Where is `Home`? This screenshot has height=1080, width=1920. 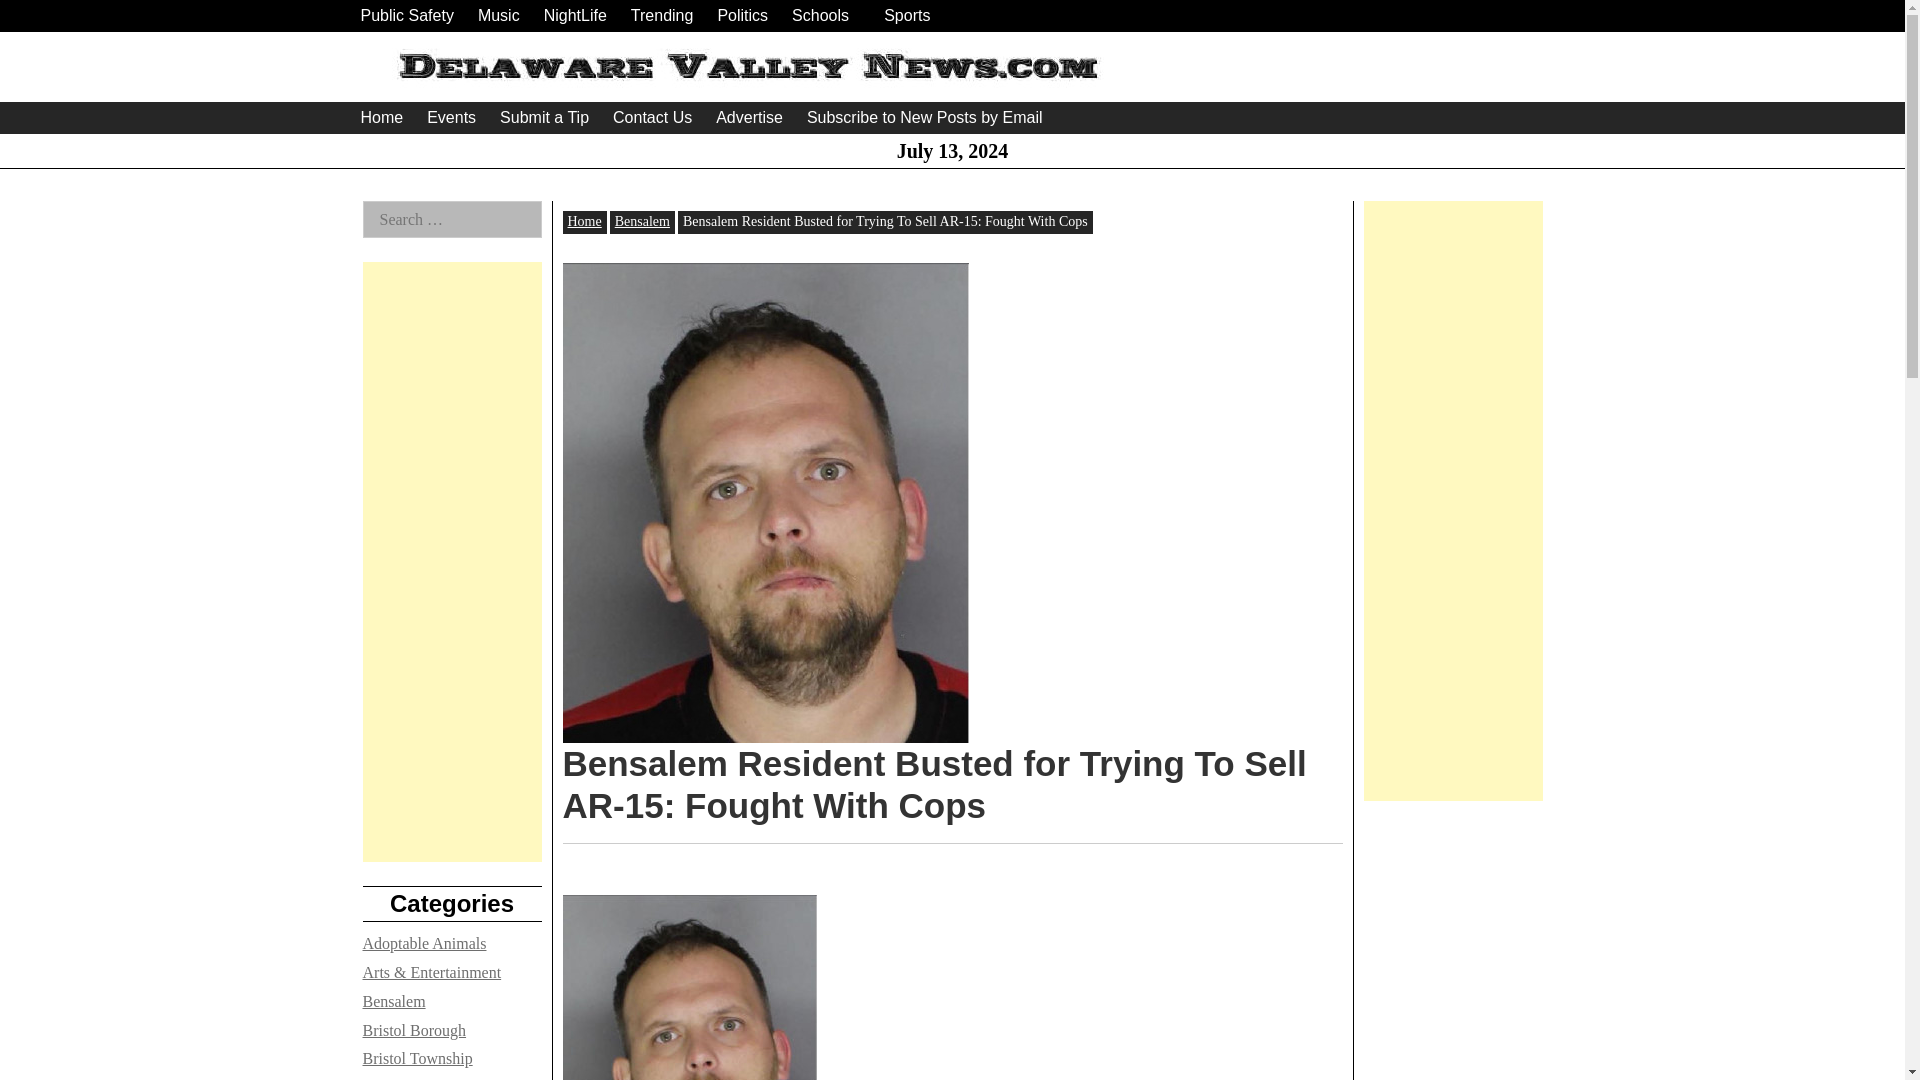
Home is located at coordinates (380, 117).